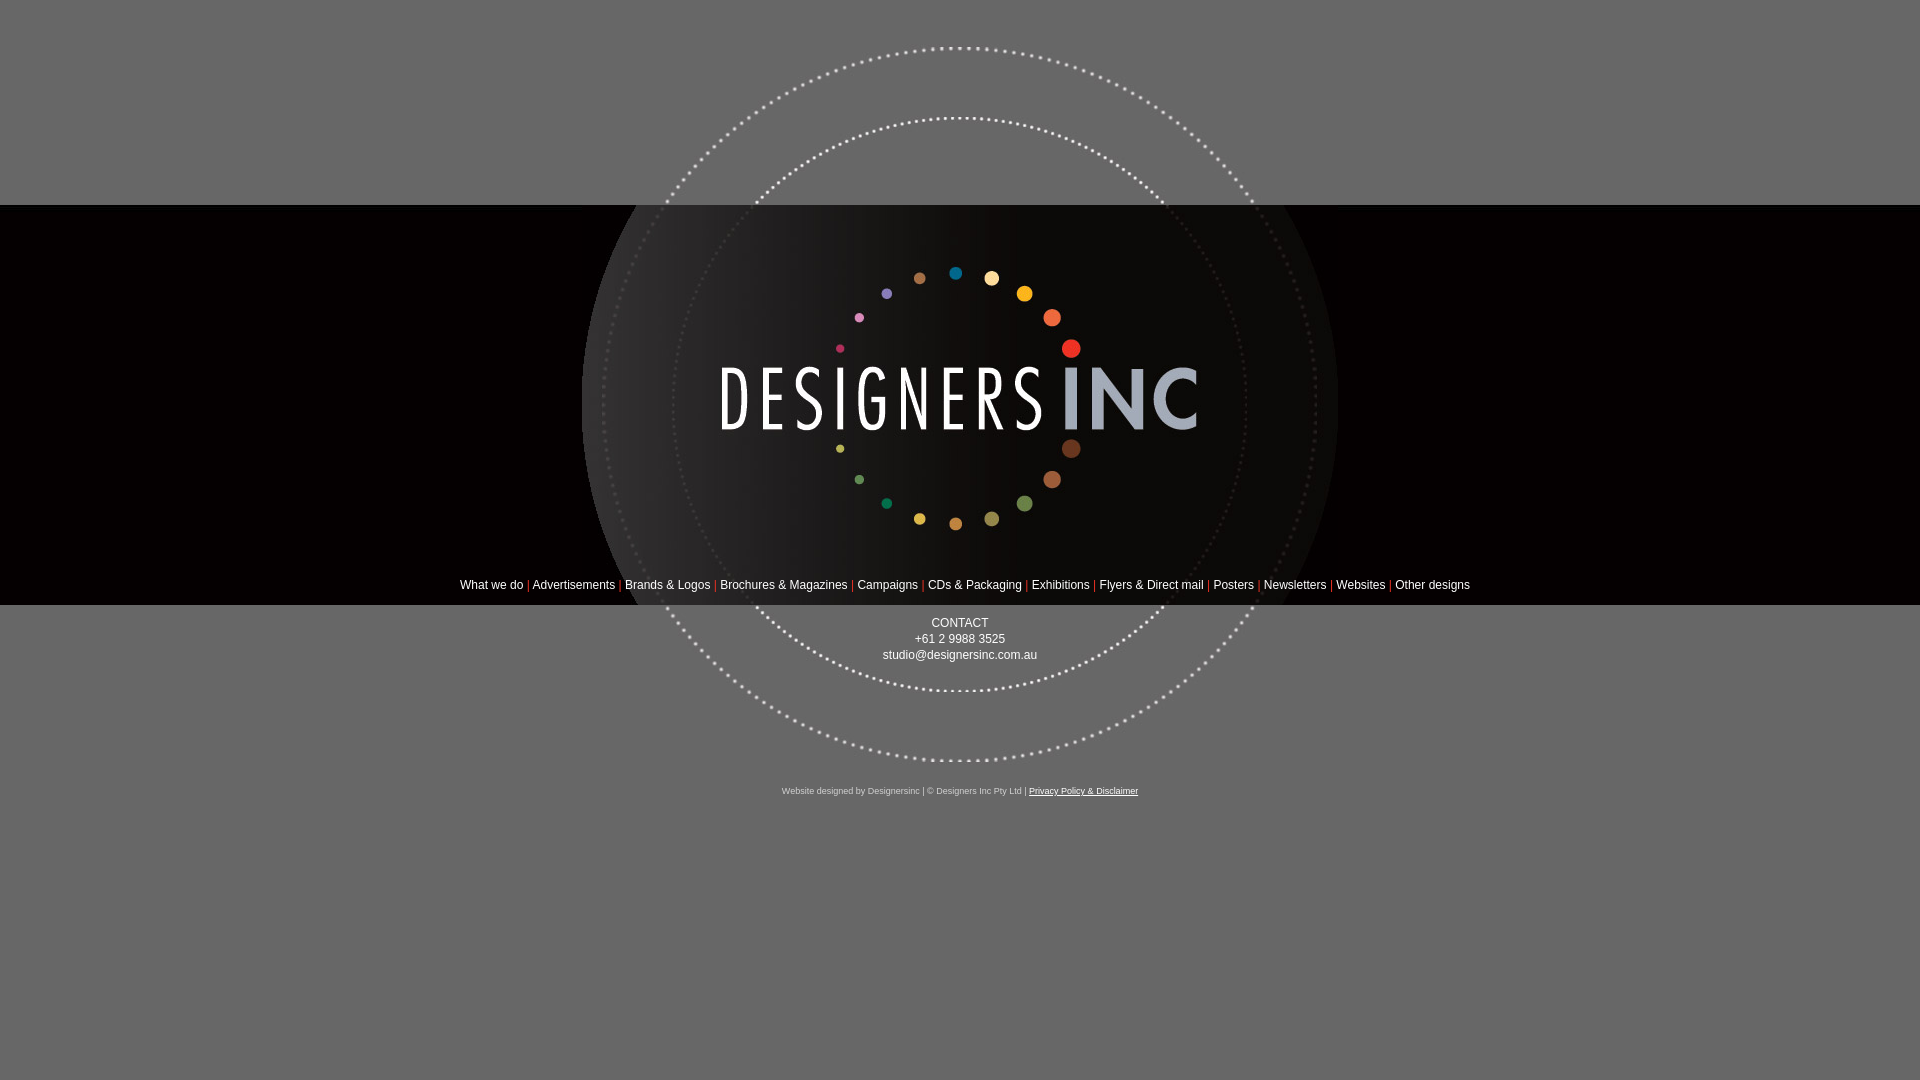 This screenshot has height=1080, width=1920. I want to click on Newsletters, so click(1296, 585).